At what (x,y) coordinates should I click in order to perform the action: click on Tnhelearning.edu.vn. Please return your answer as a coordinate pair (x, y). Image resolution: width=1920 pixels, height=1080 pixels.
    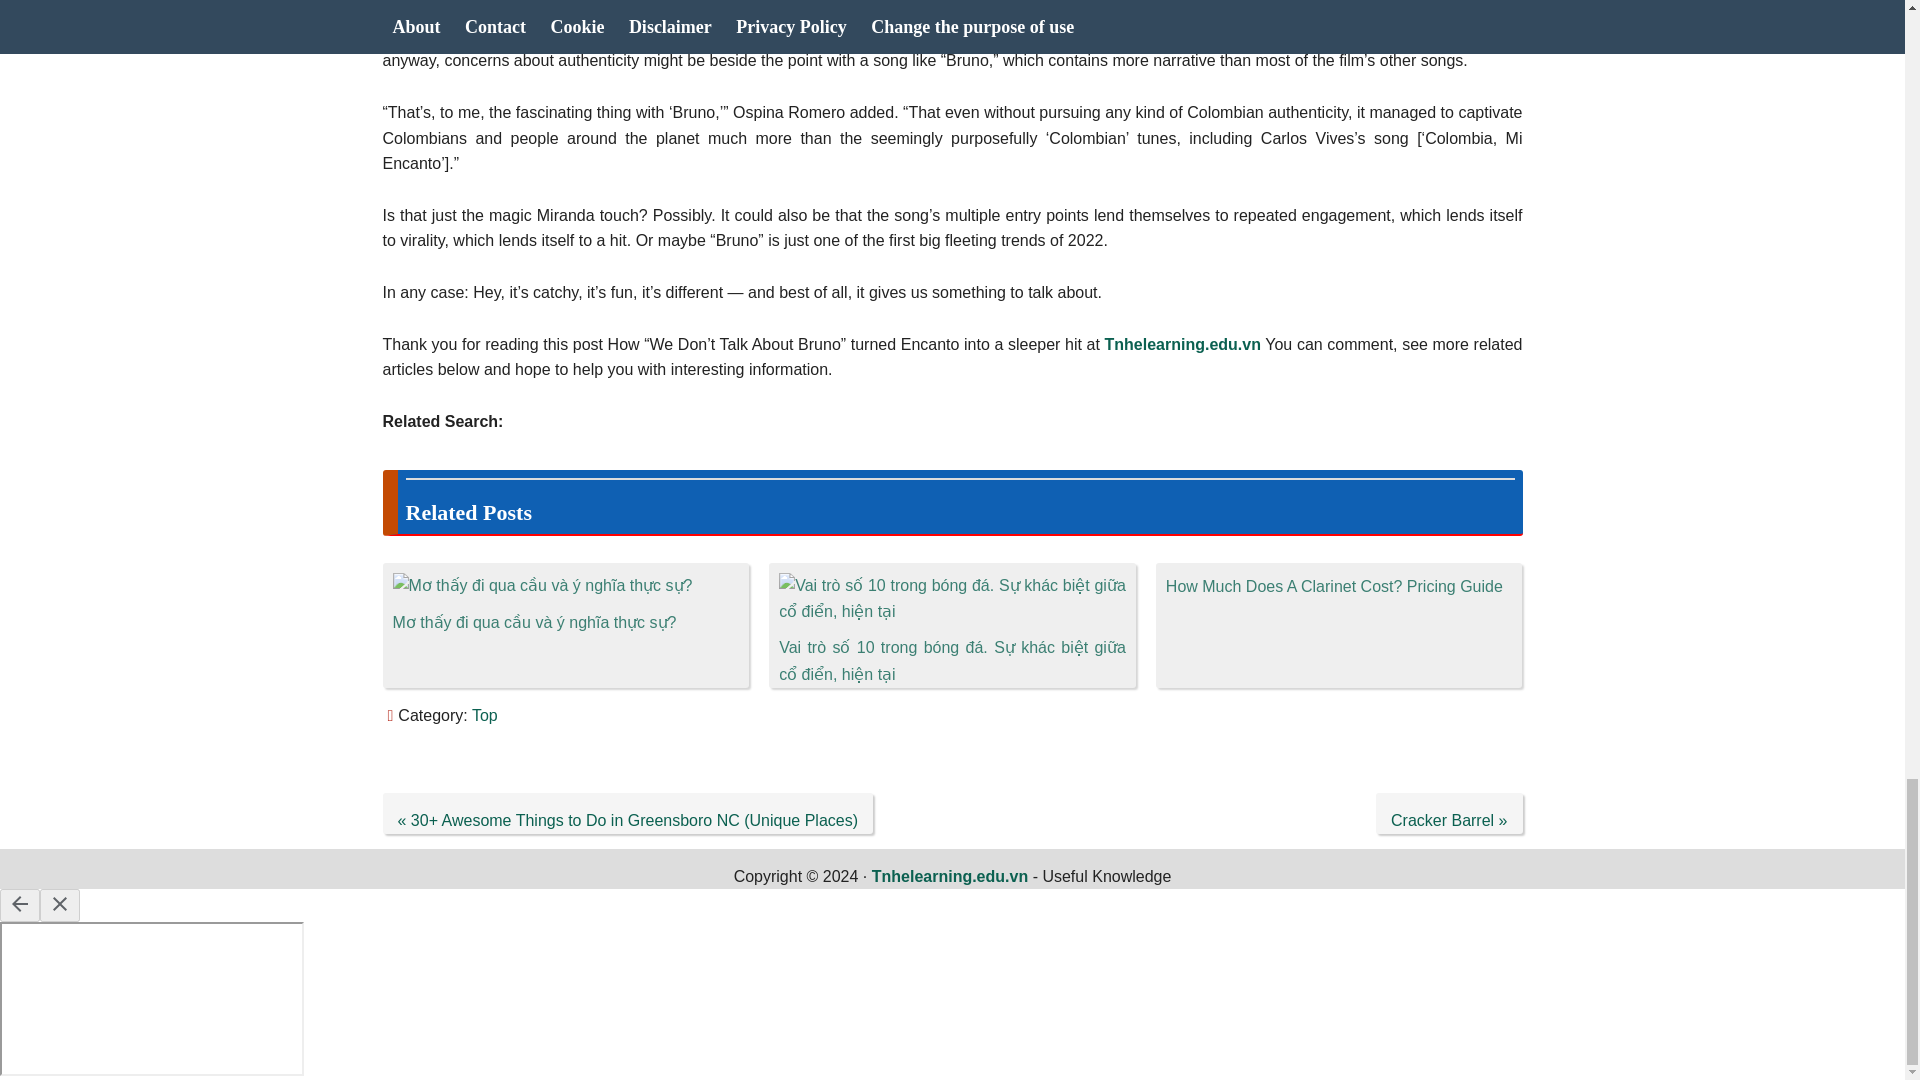
    Looking at the image, I should click on (1182, 344).